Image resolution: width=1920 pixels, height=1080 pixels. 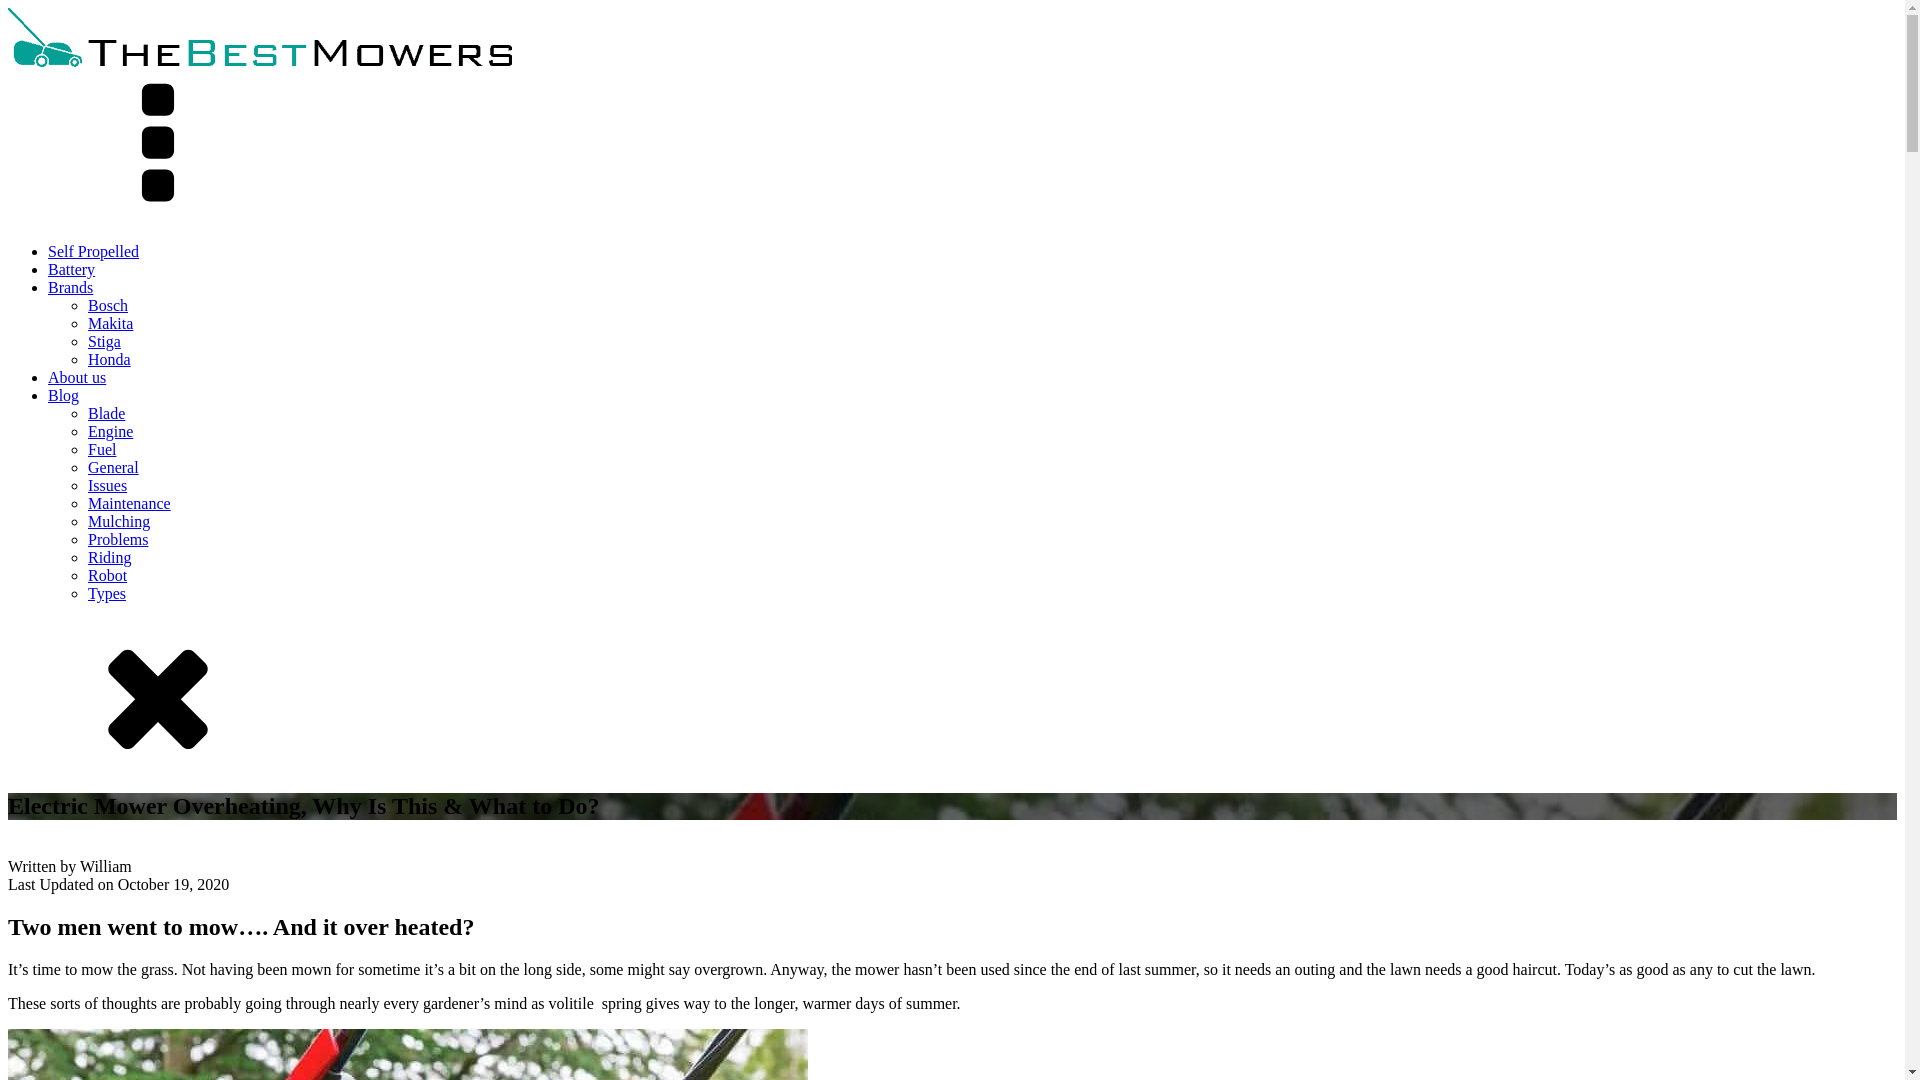 I want to click on Honda, so click(x=109, y=360).